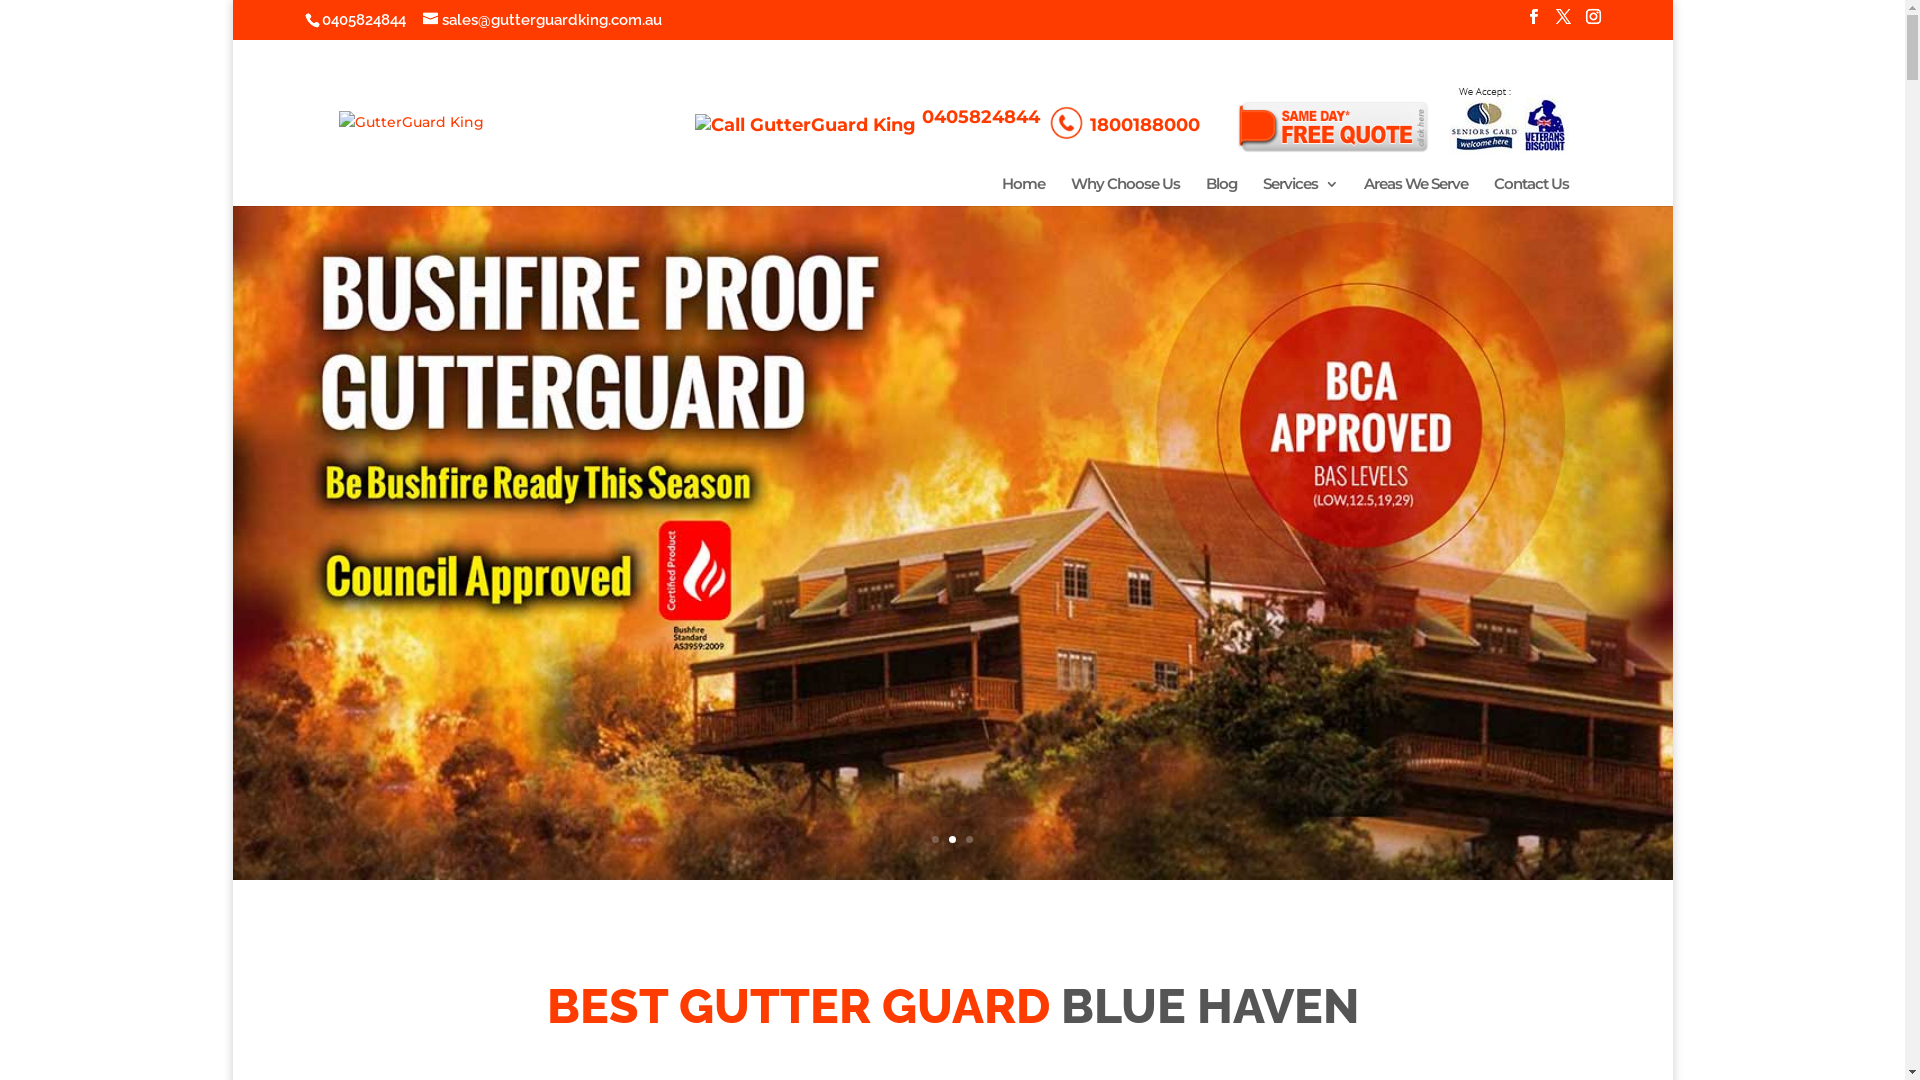 This screenshot has width=1920, height=1080. What do you see at coordinates (871, 124) in the screenshot?
I see `0405824844` at bounding box center [871, 124].